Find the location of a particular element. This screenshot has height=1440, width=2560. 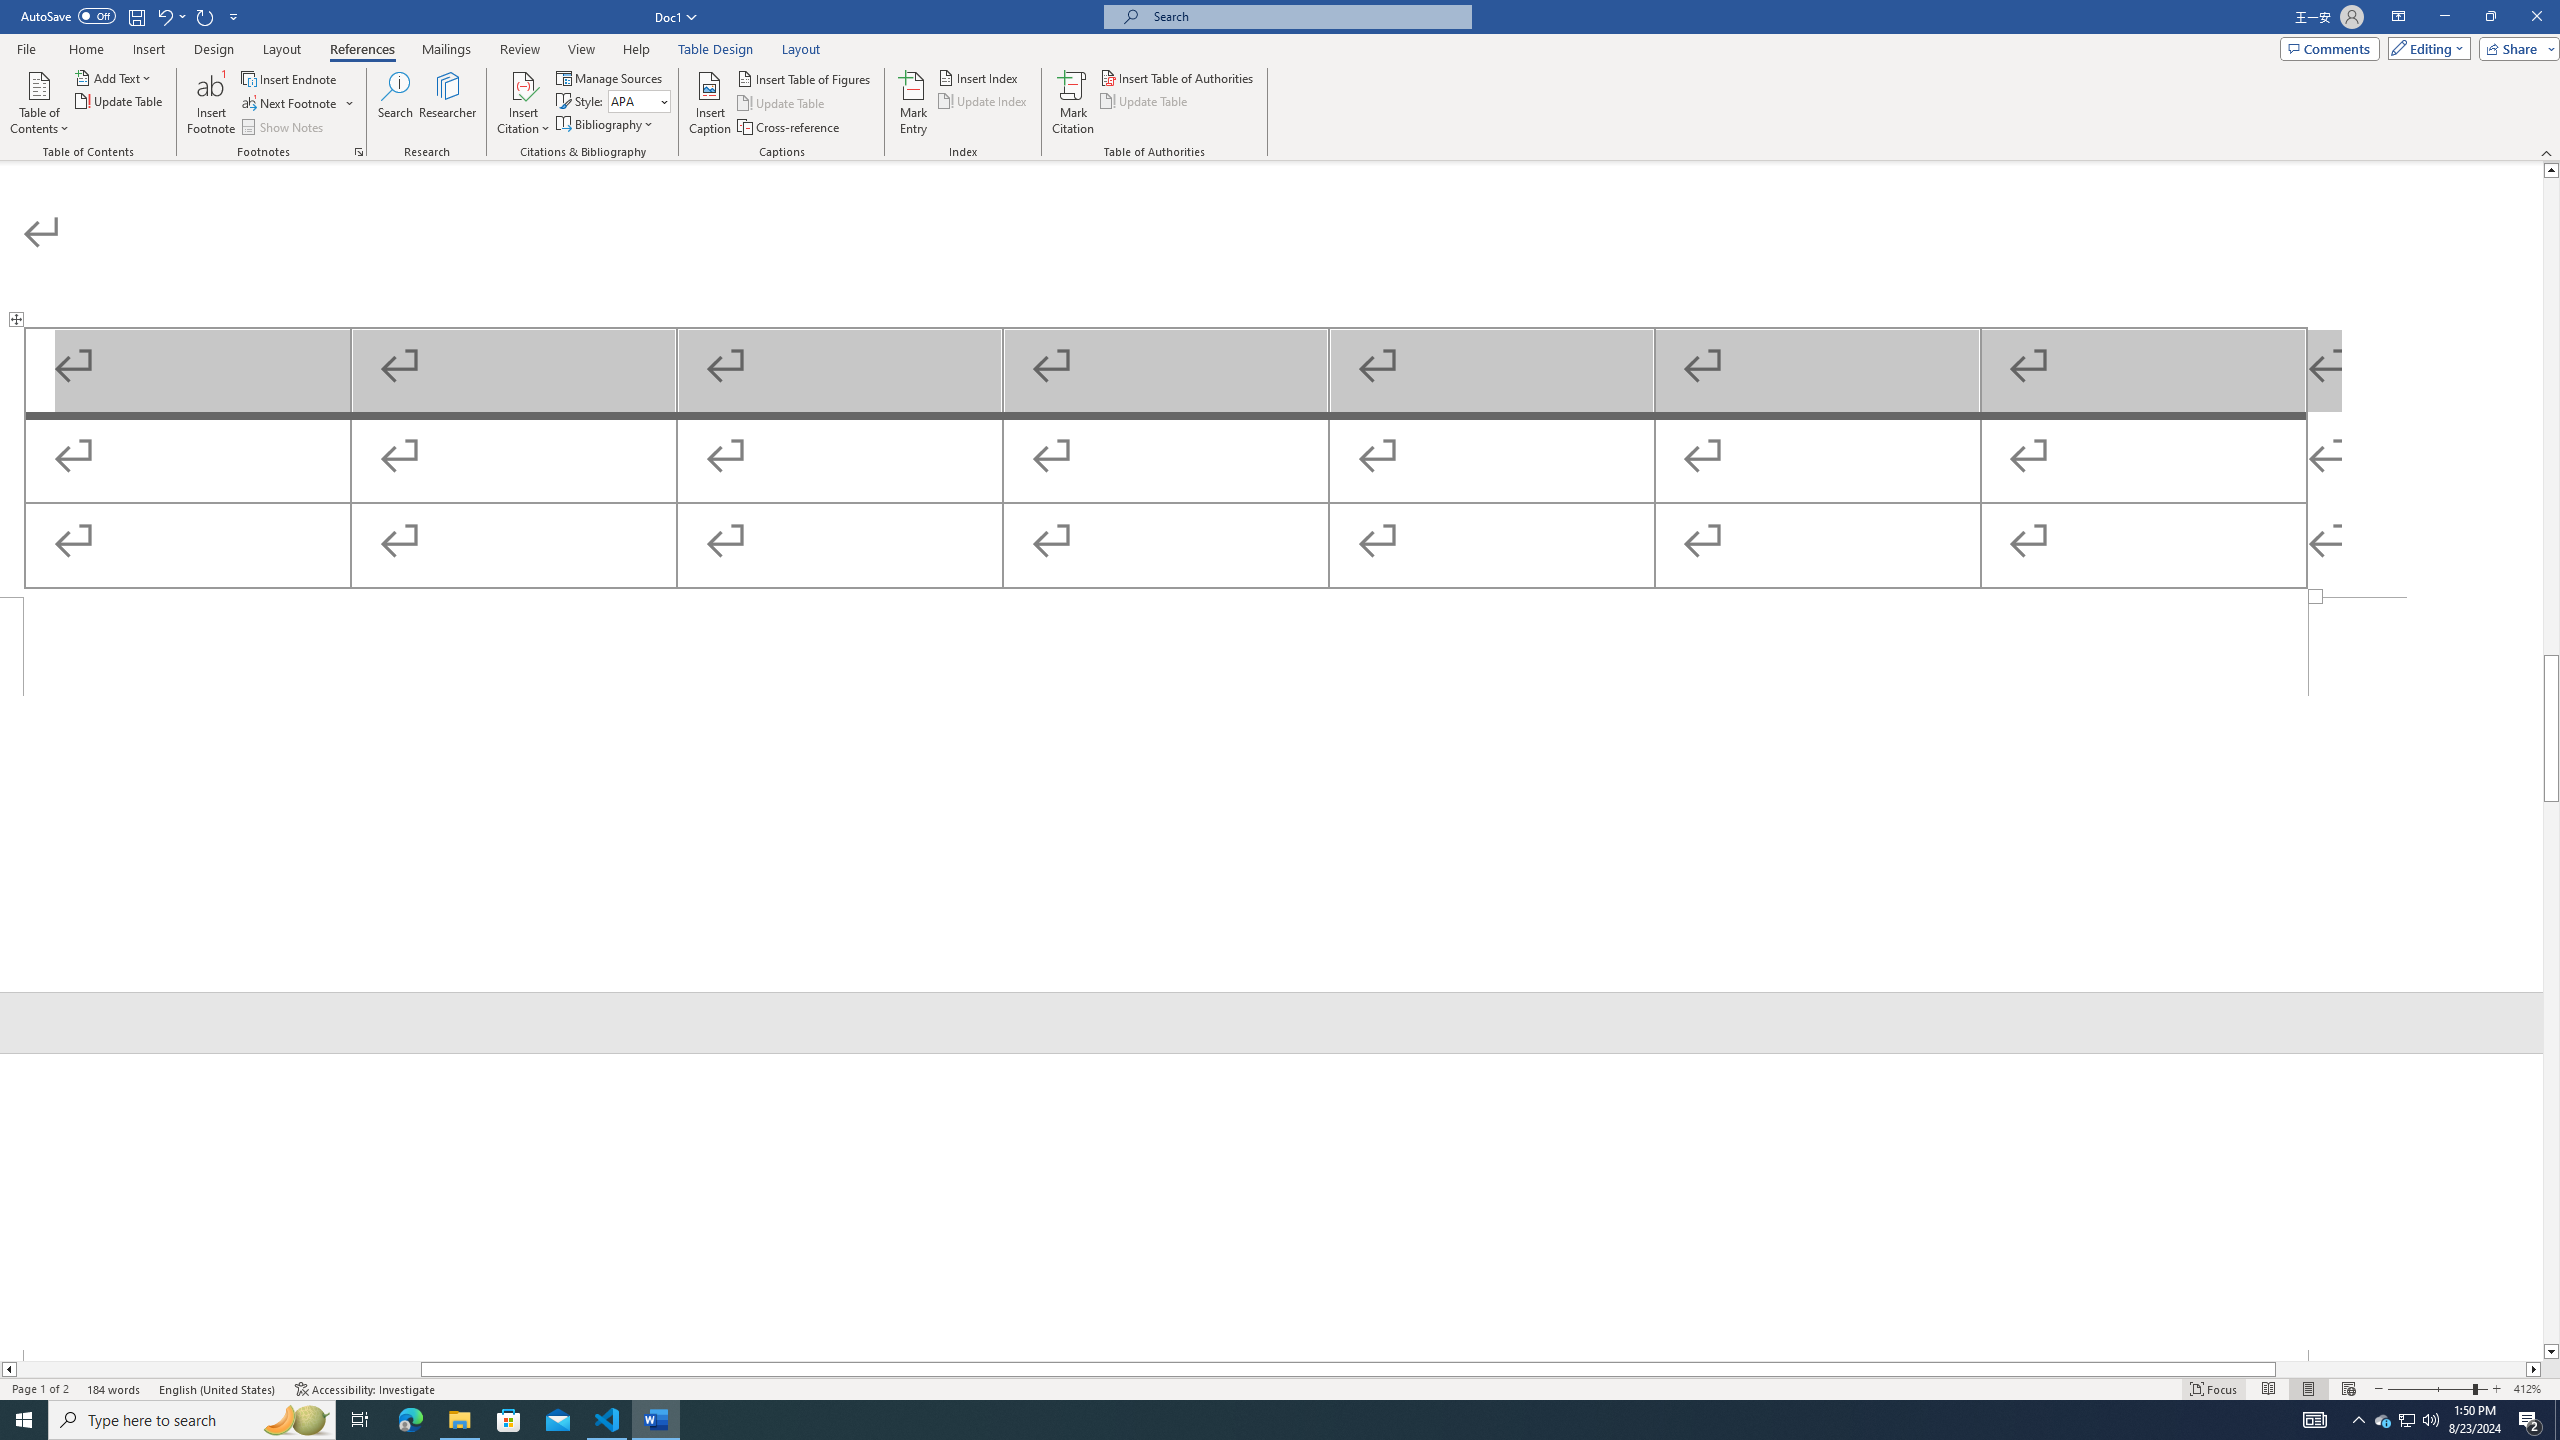

Language English (United States) is located at coordinates (218, 1389).